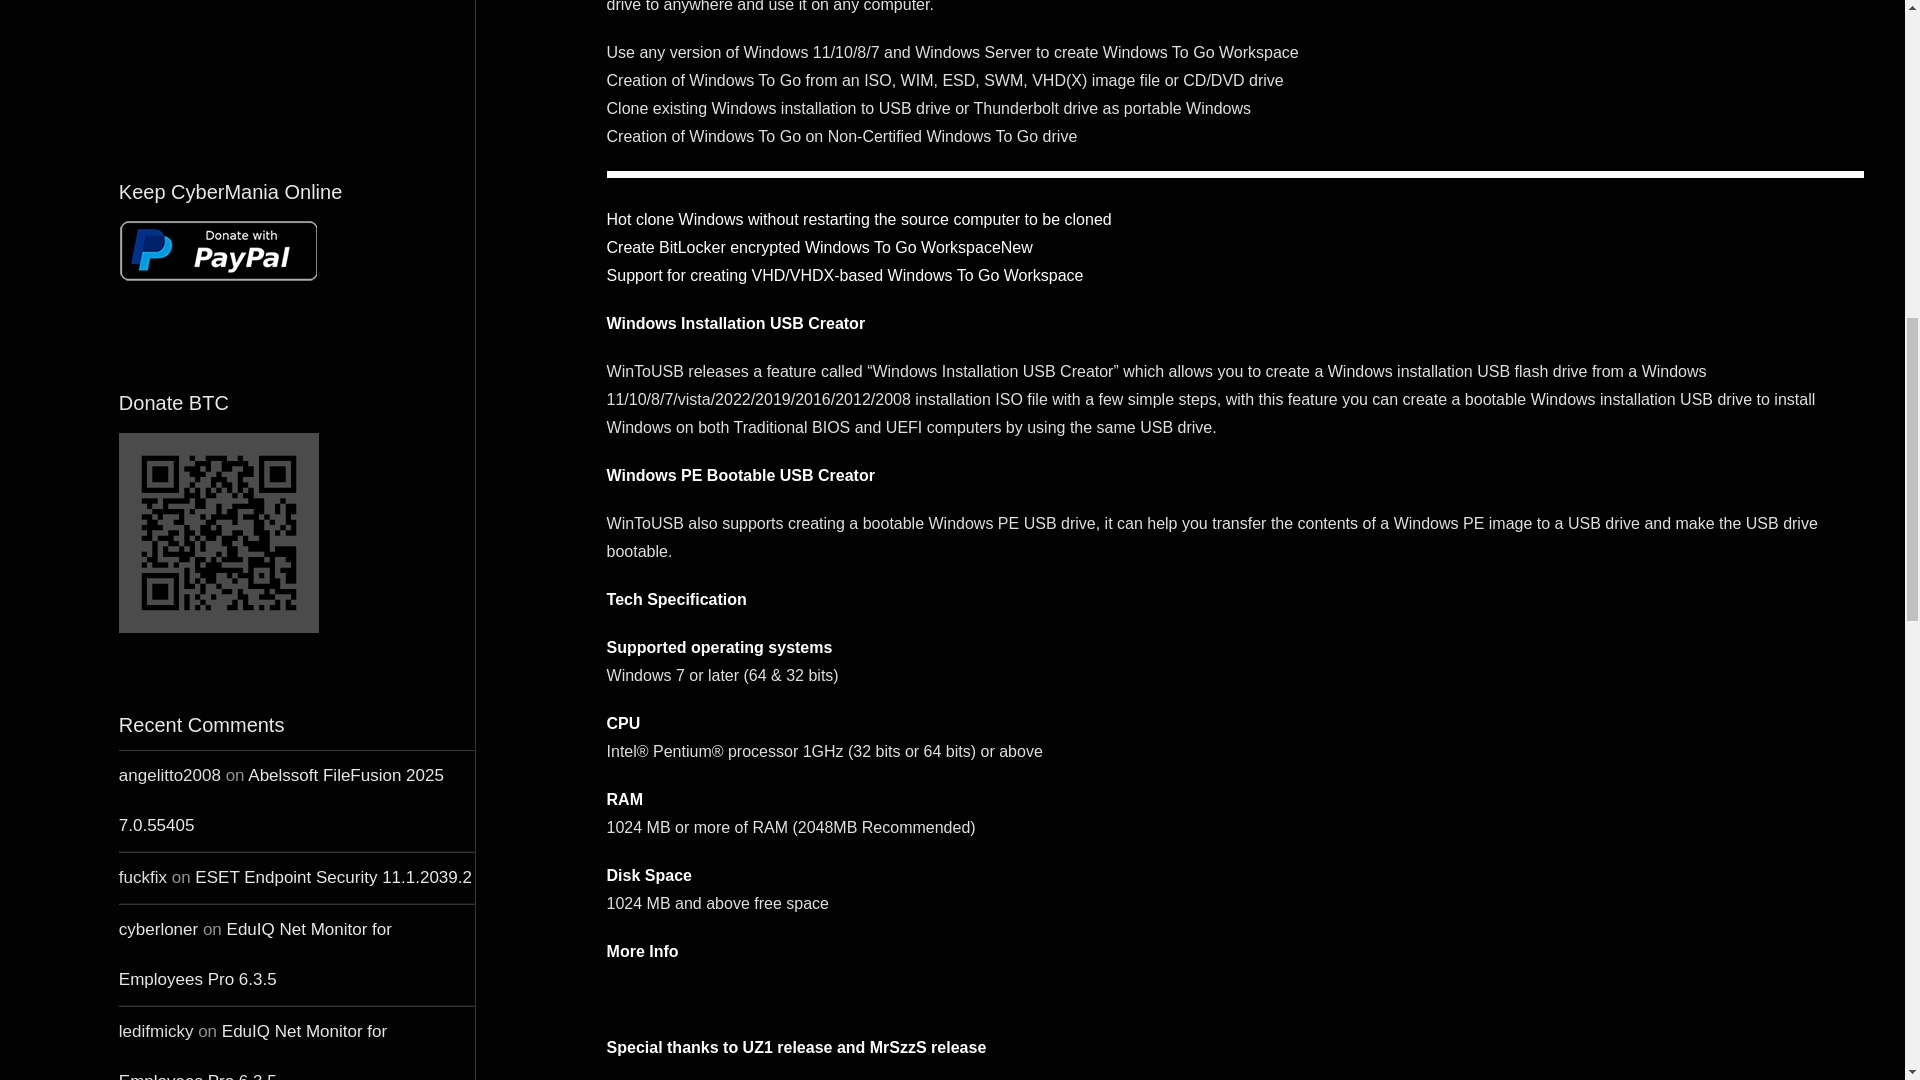 Image resolution: width=1920 pixels, height=1080 pixels. Describe the element at coordinates (642, 951) in the screenshot. I see `More Info` at that location.